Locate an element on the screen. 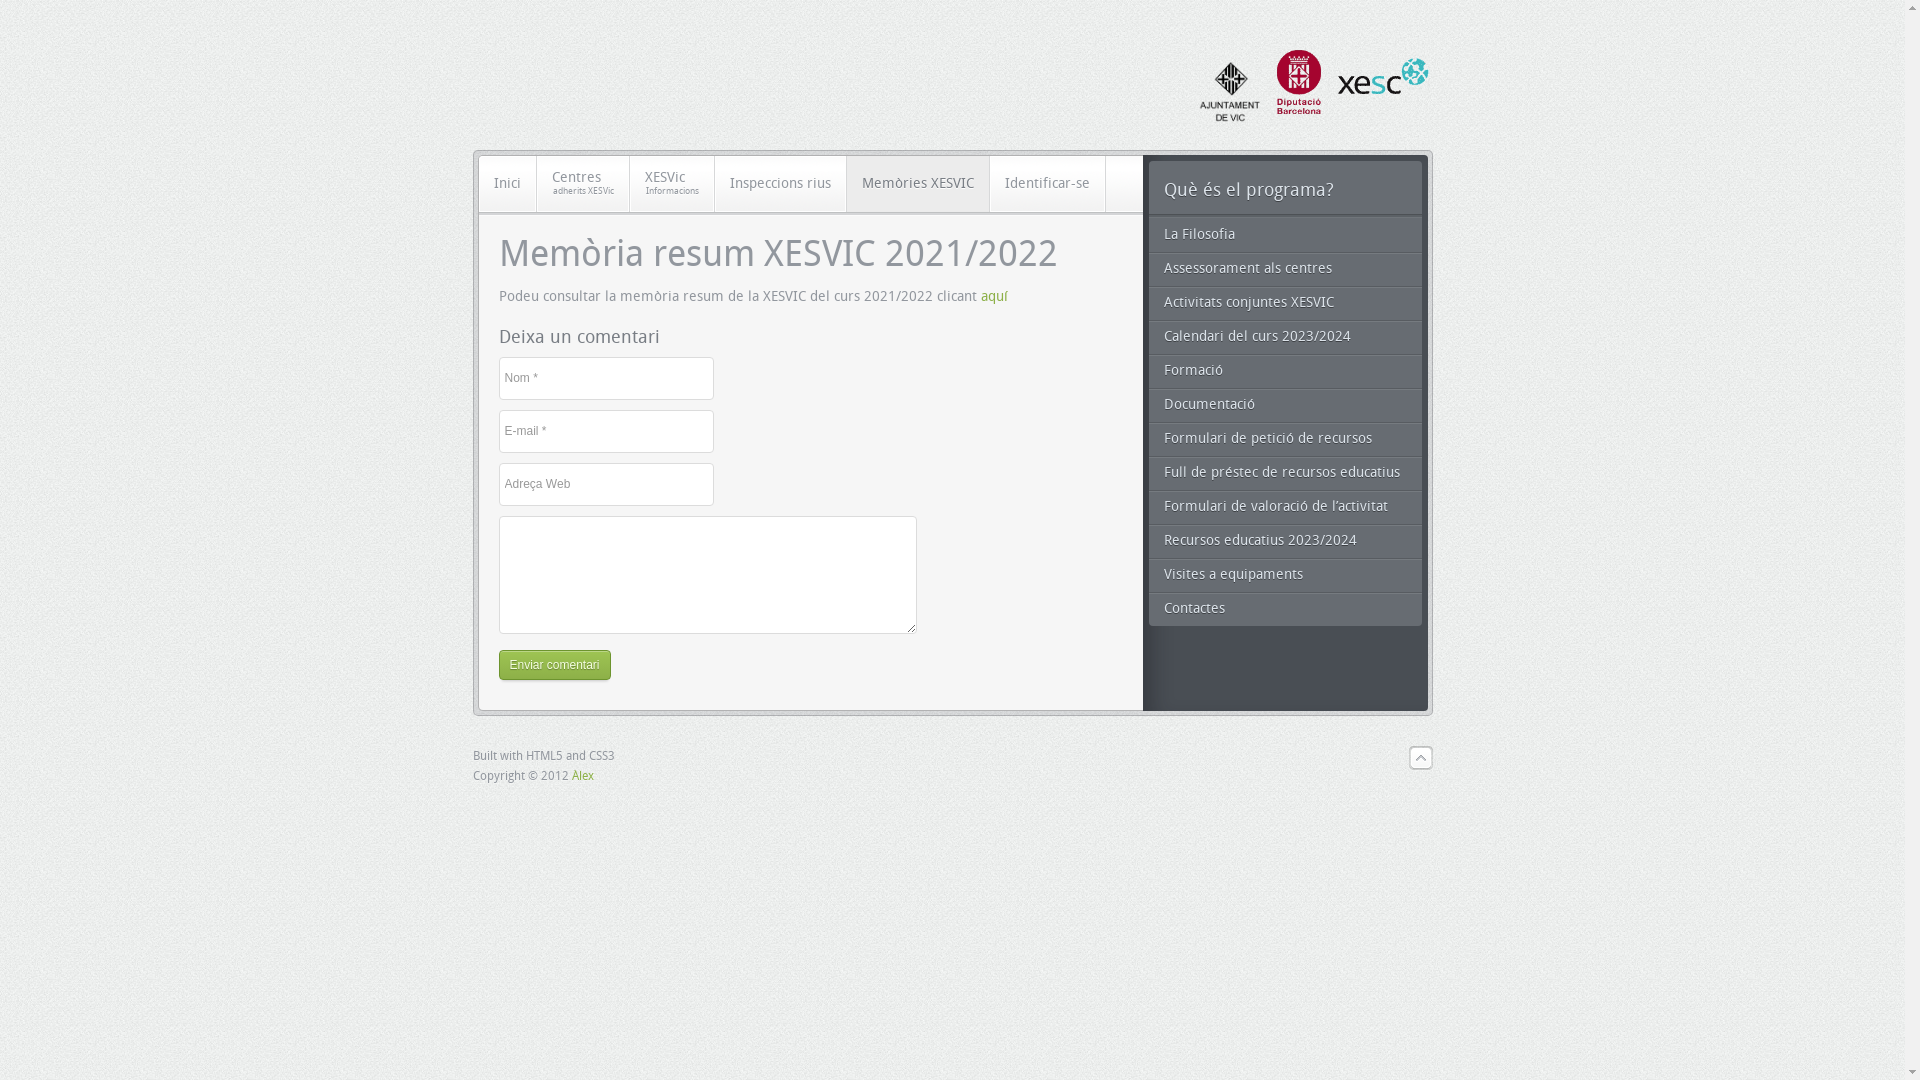 This screenshot has height=1080, width=1920. Calendari del curs 2023/2024 is located at coordinates (1284, 337).